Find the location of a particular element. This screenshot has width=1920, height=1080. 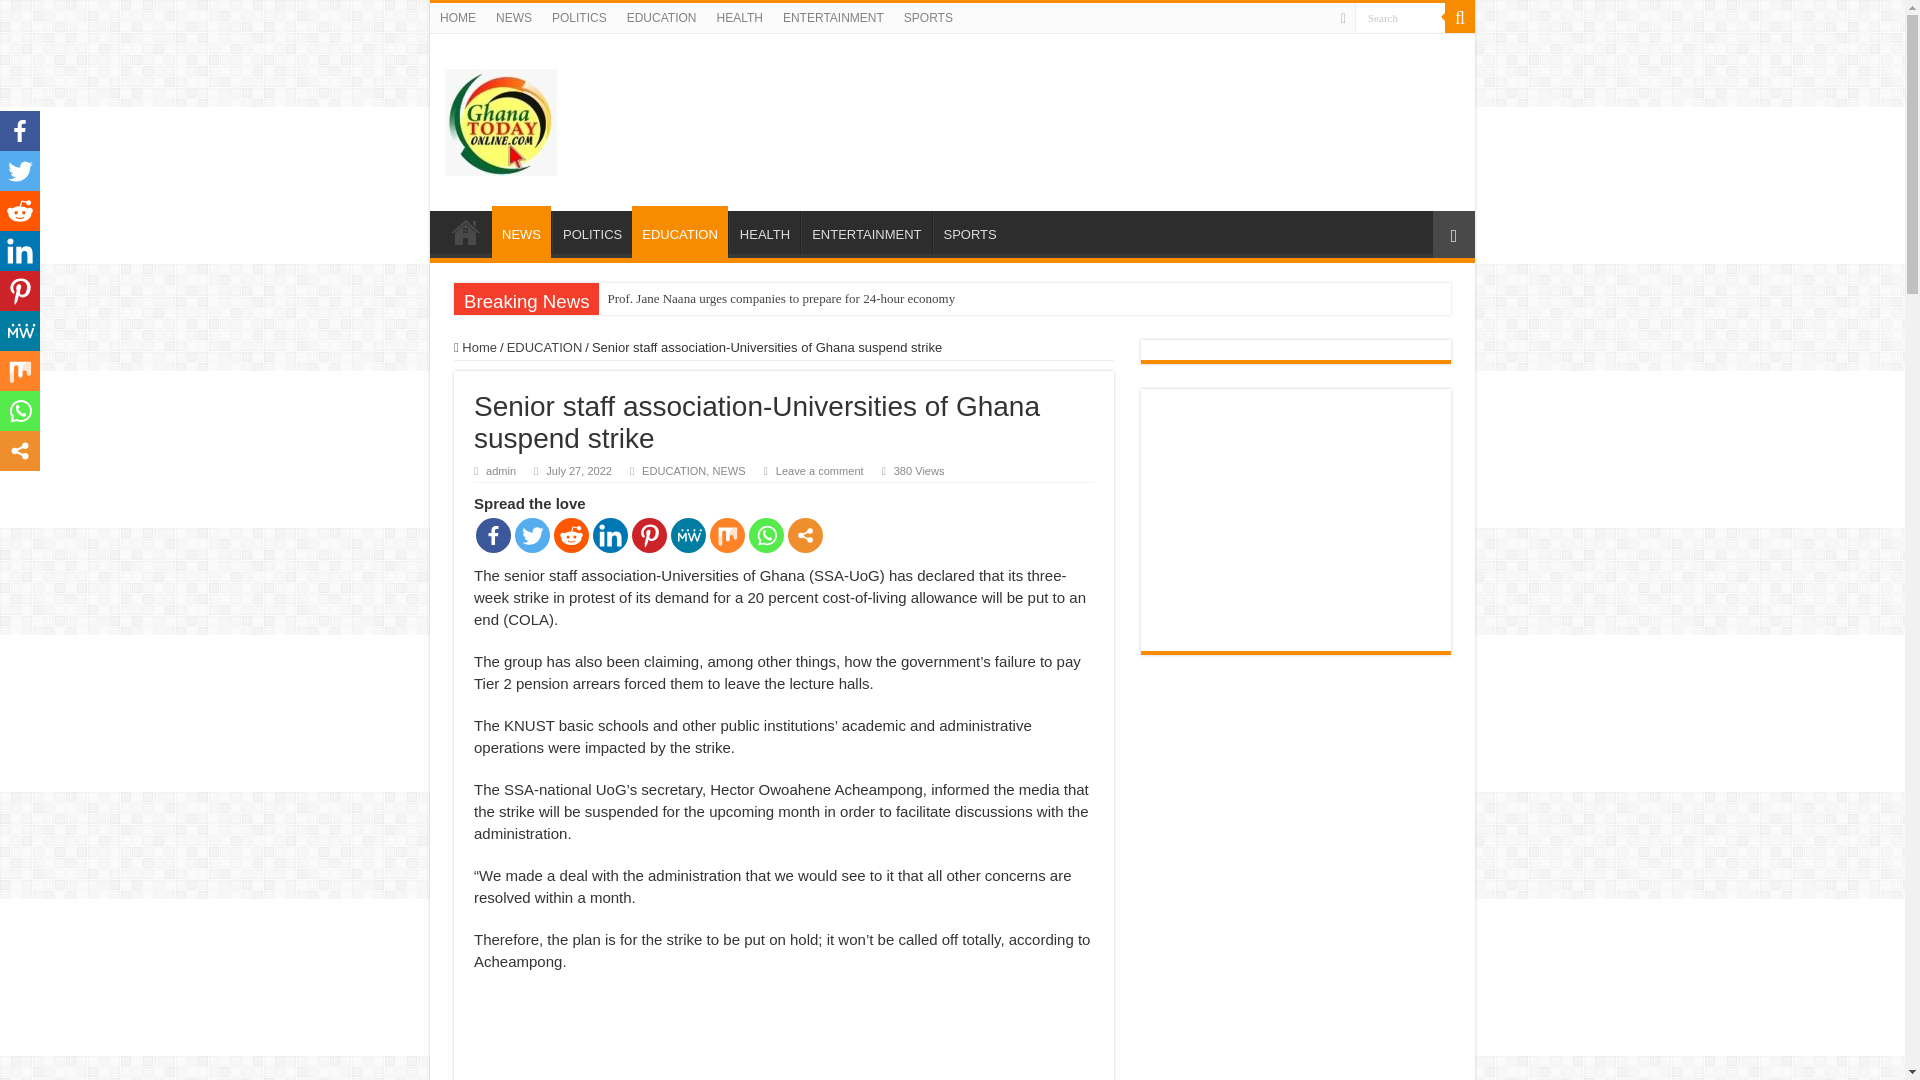

Random Article is located at coordinates (1453, 234).